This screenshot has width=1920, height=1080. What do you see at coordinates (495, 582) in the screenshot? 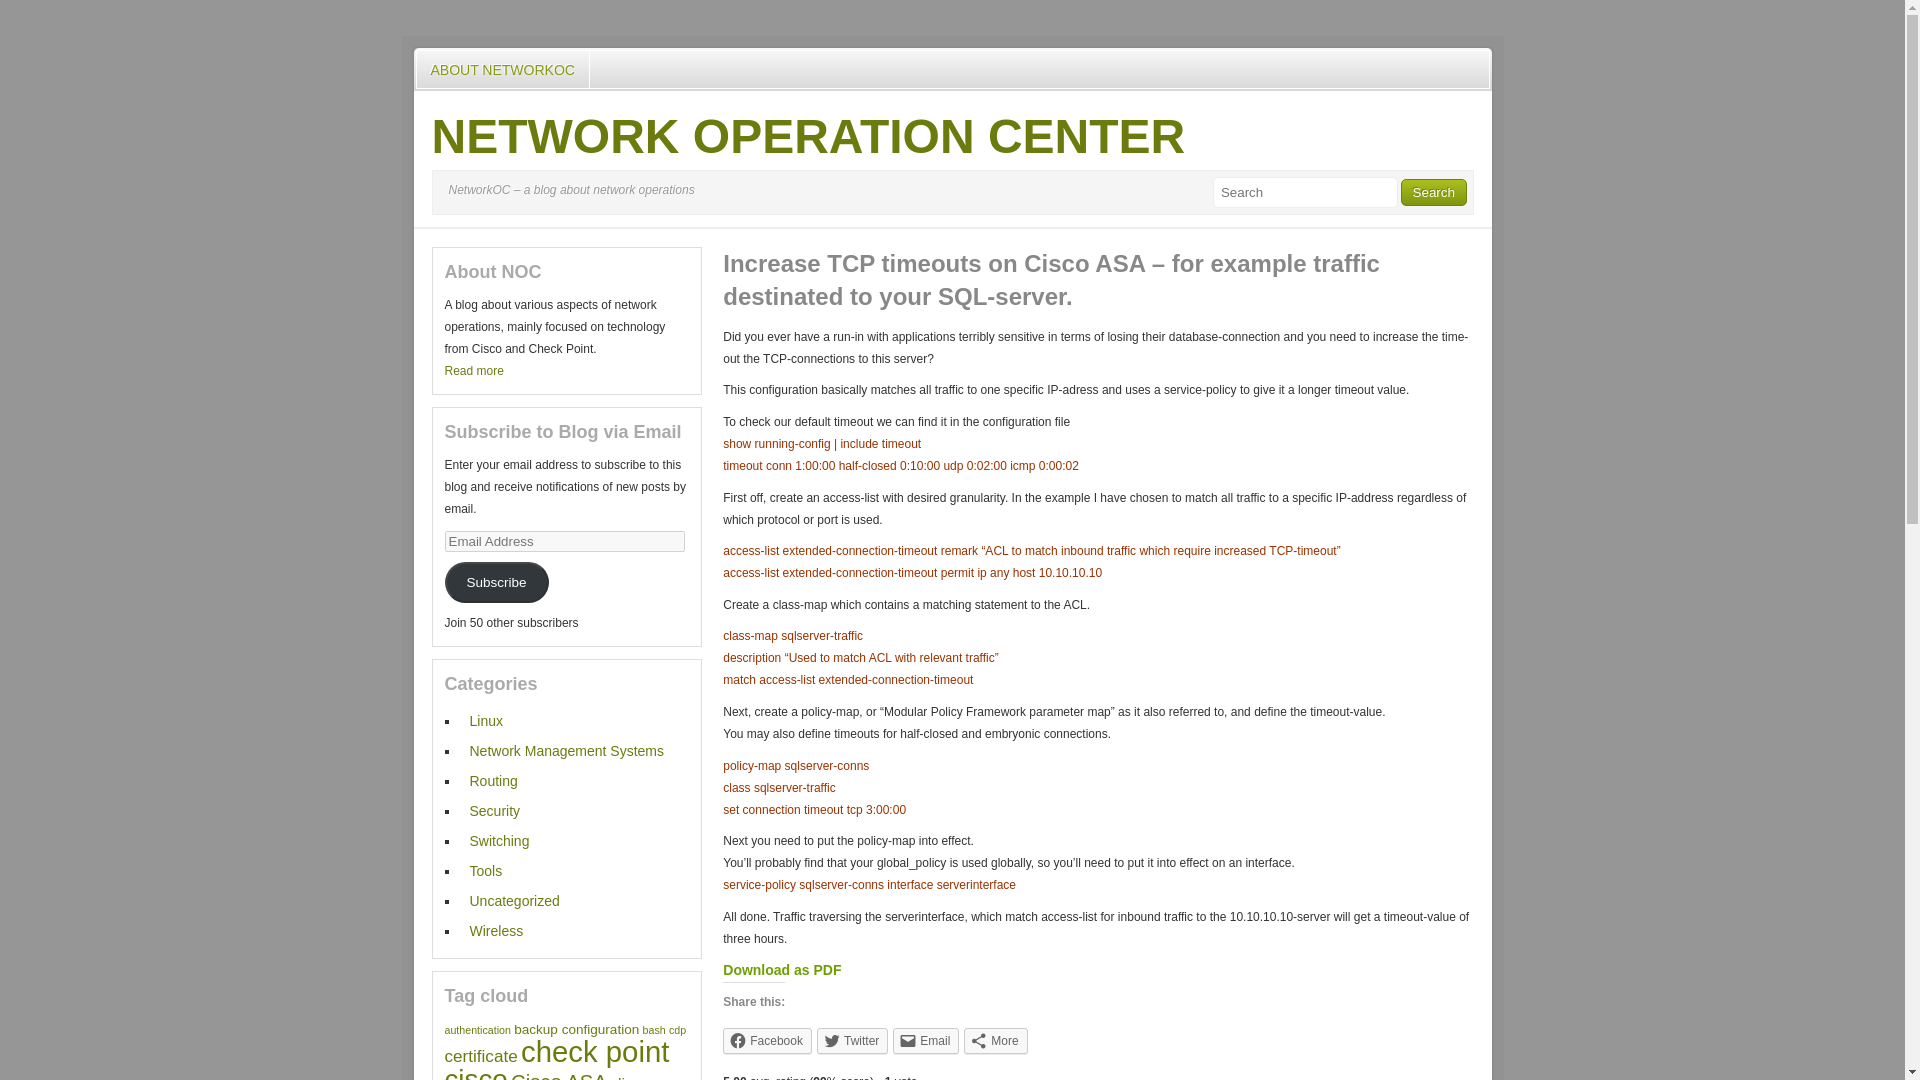
I see `Subscribe` at bounding box center [495, 582].